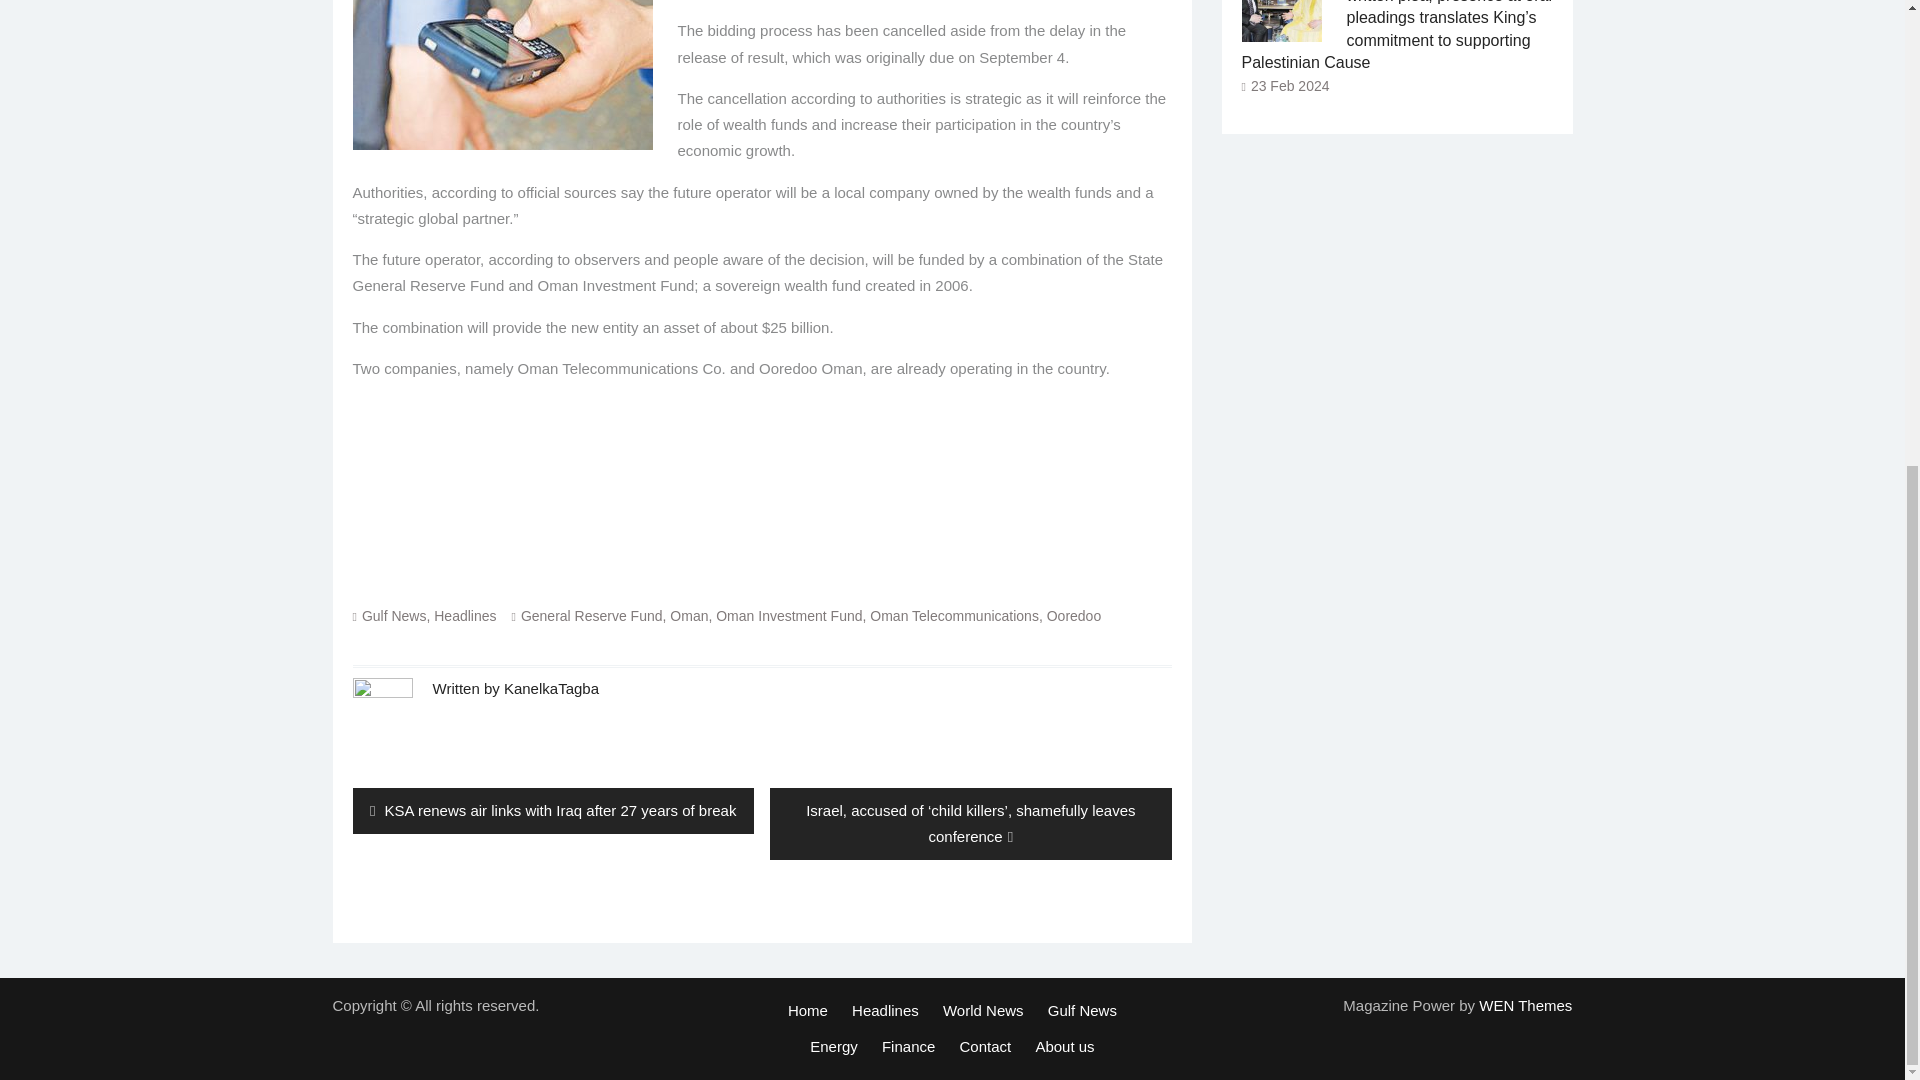 The image size is (1920, 1080). I want to click on General Reserve Fund, so click(591, 616).